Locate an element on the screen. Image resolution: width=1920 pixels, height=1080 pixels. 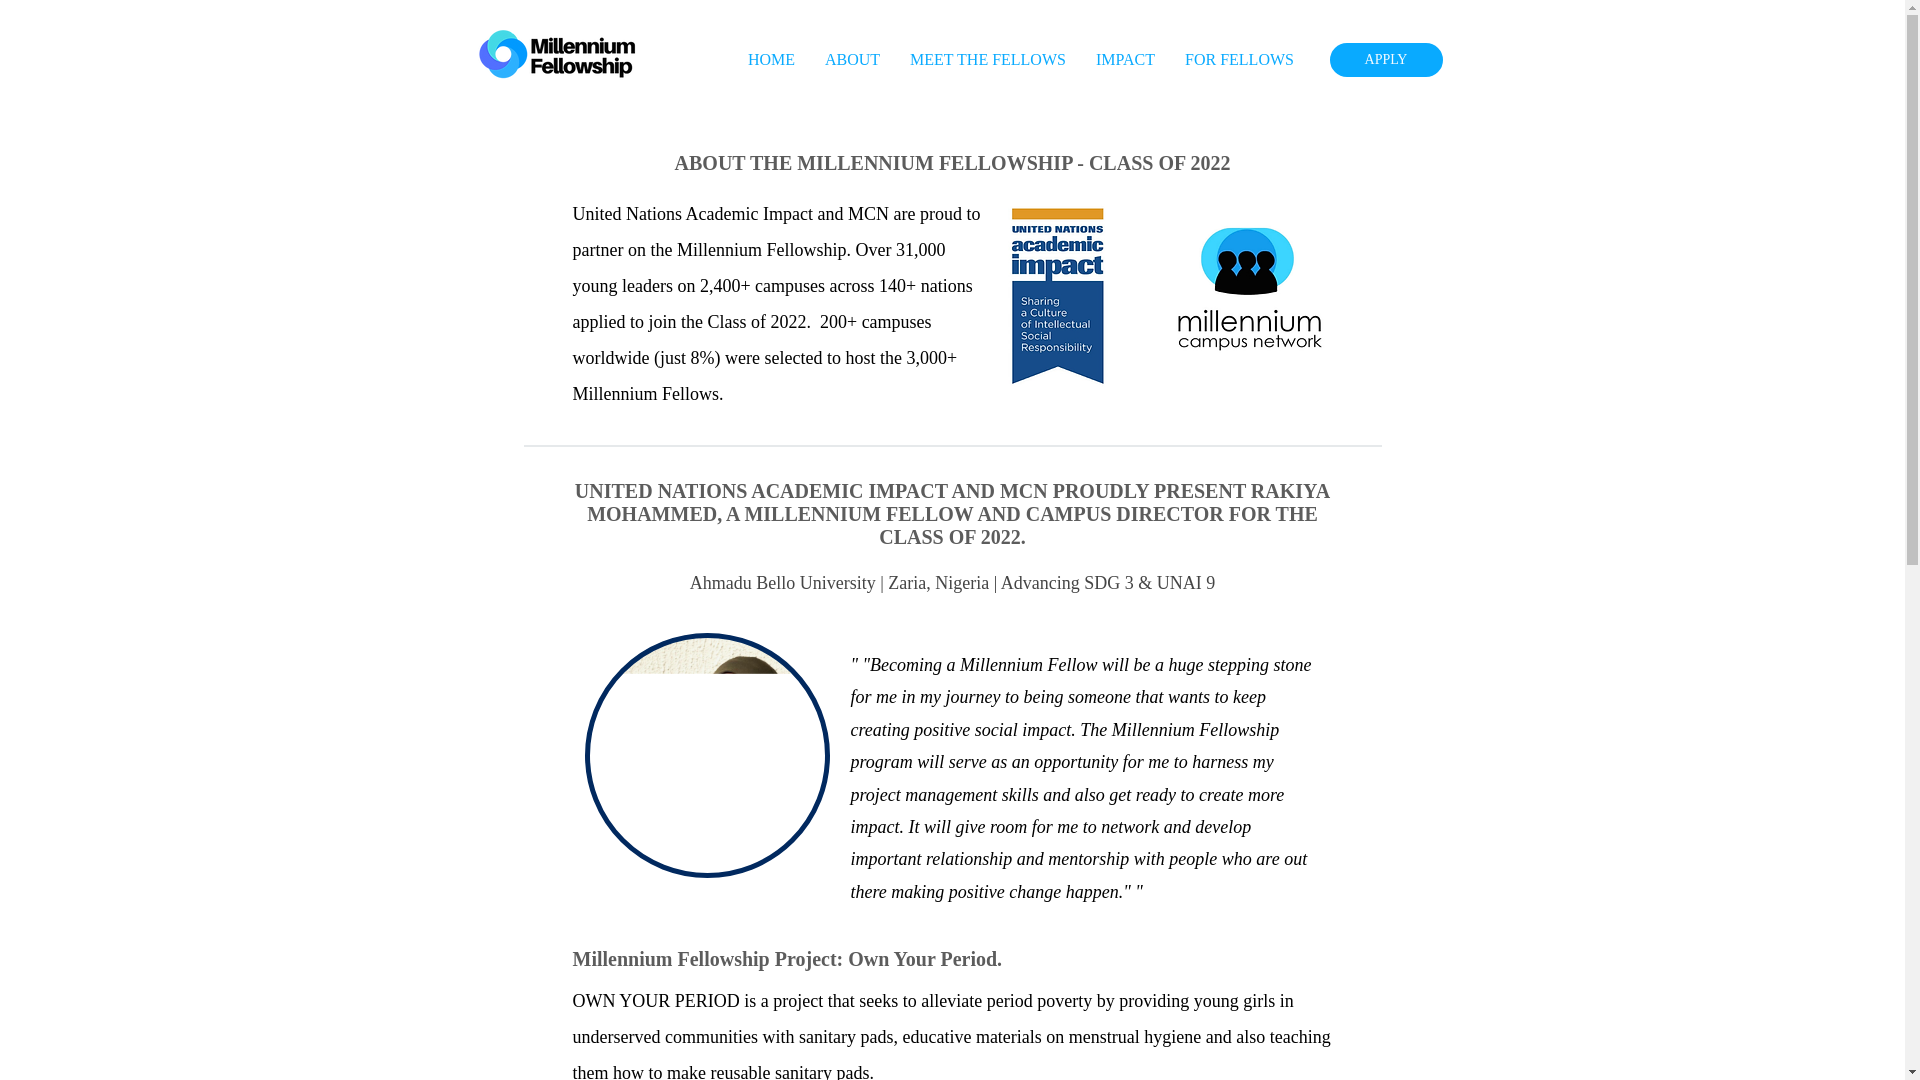
HOME is located at coordinates (772, 60).